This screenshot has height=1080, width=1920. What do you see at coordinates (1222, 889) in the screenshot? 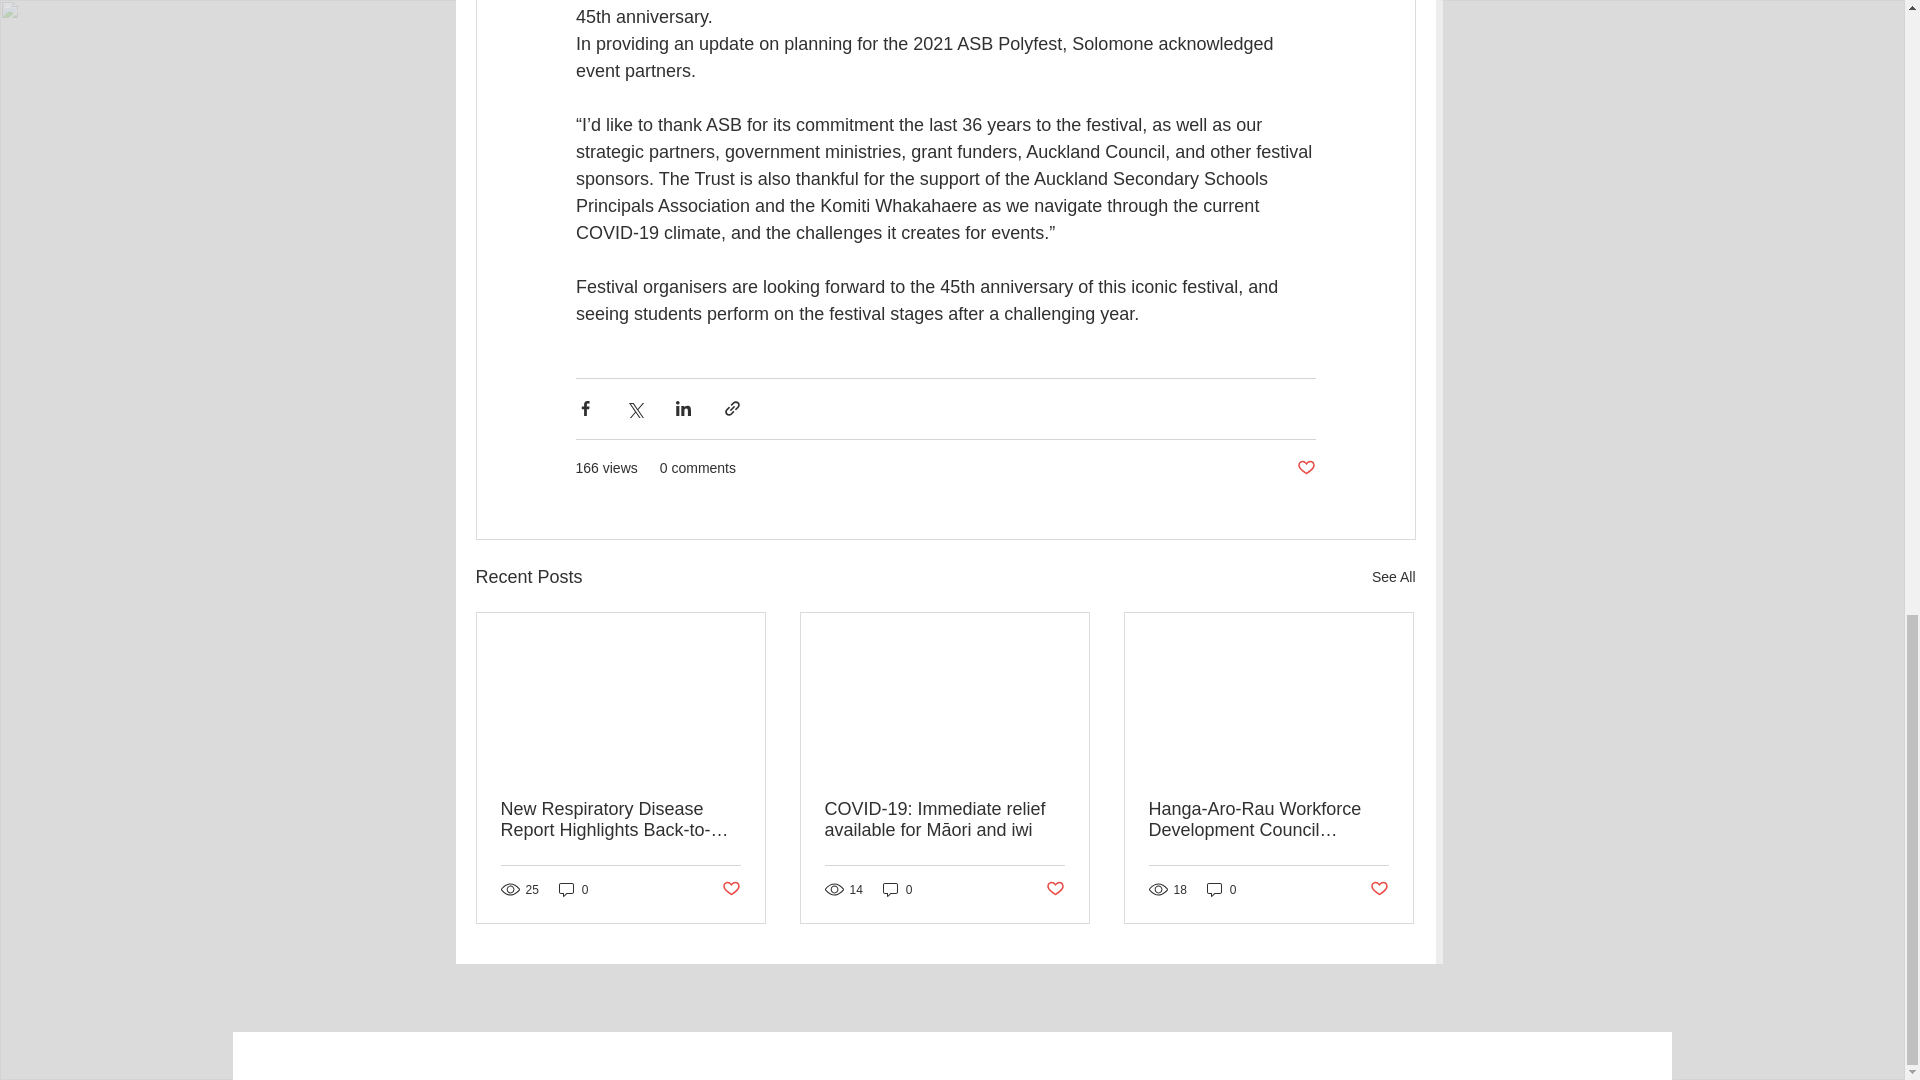
I see `0` at bounding box center [1222, 889].